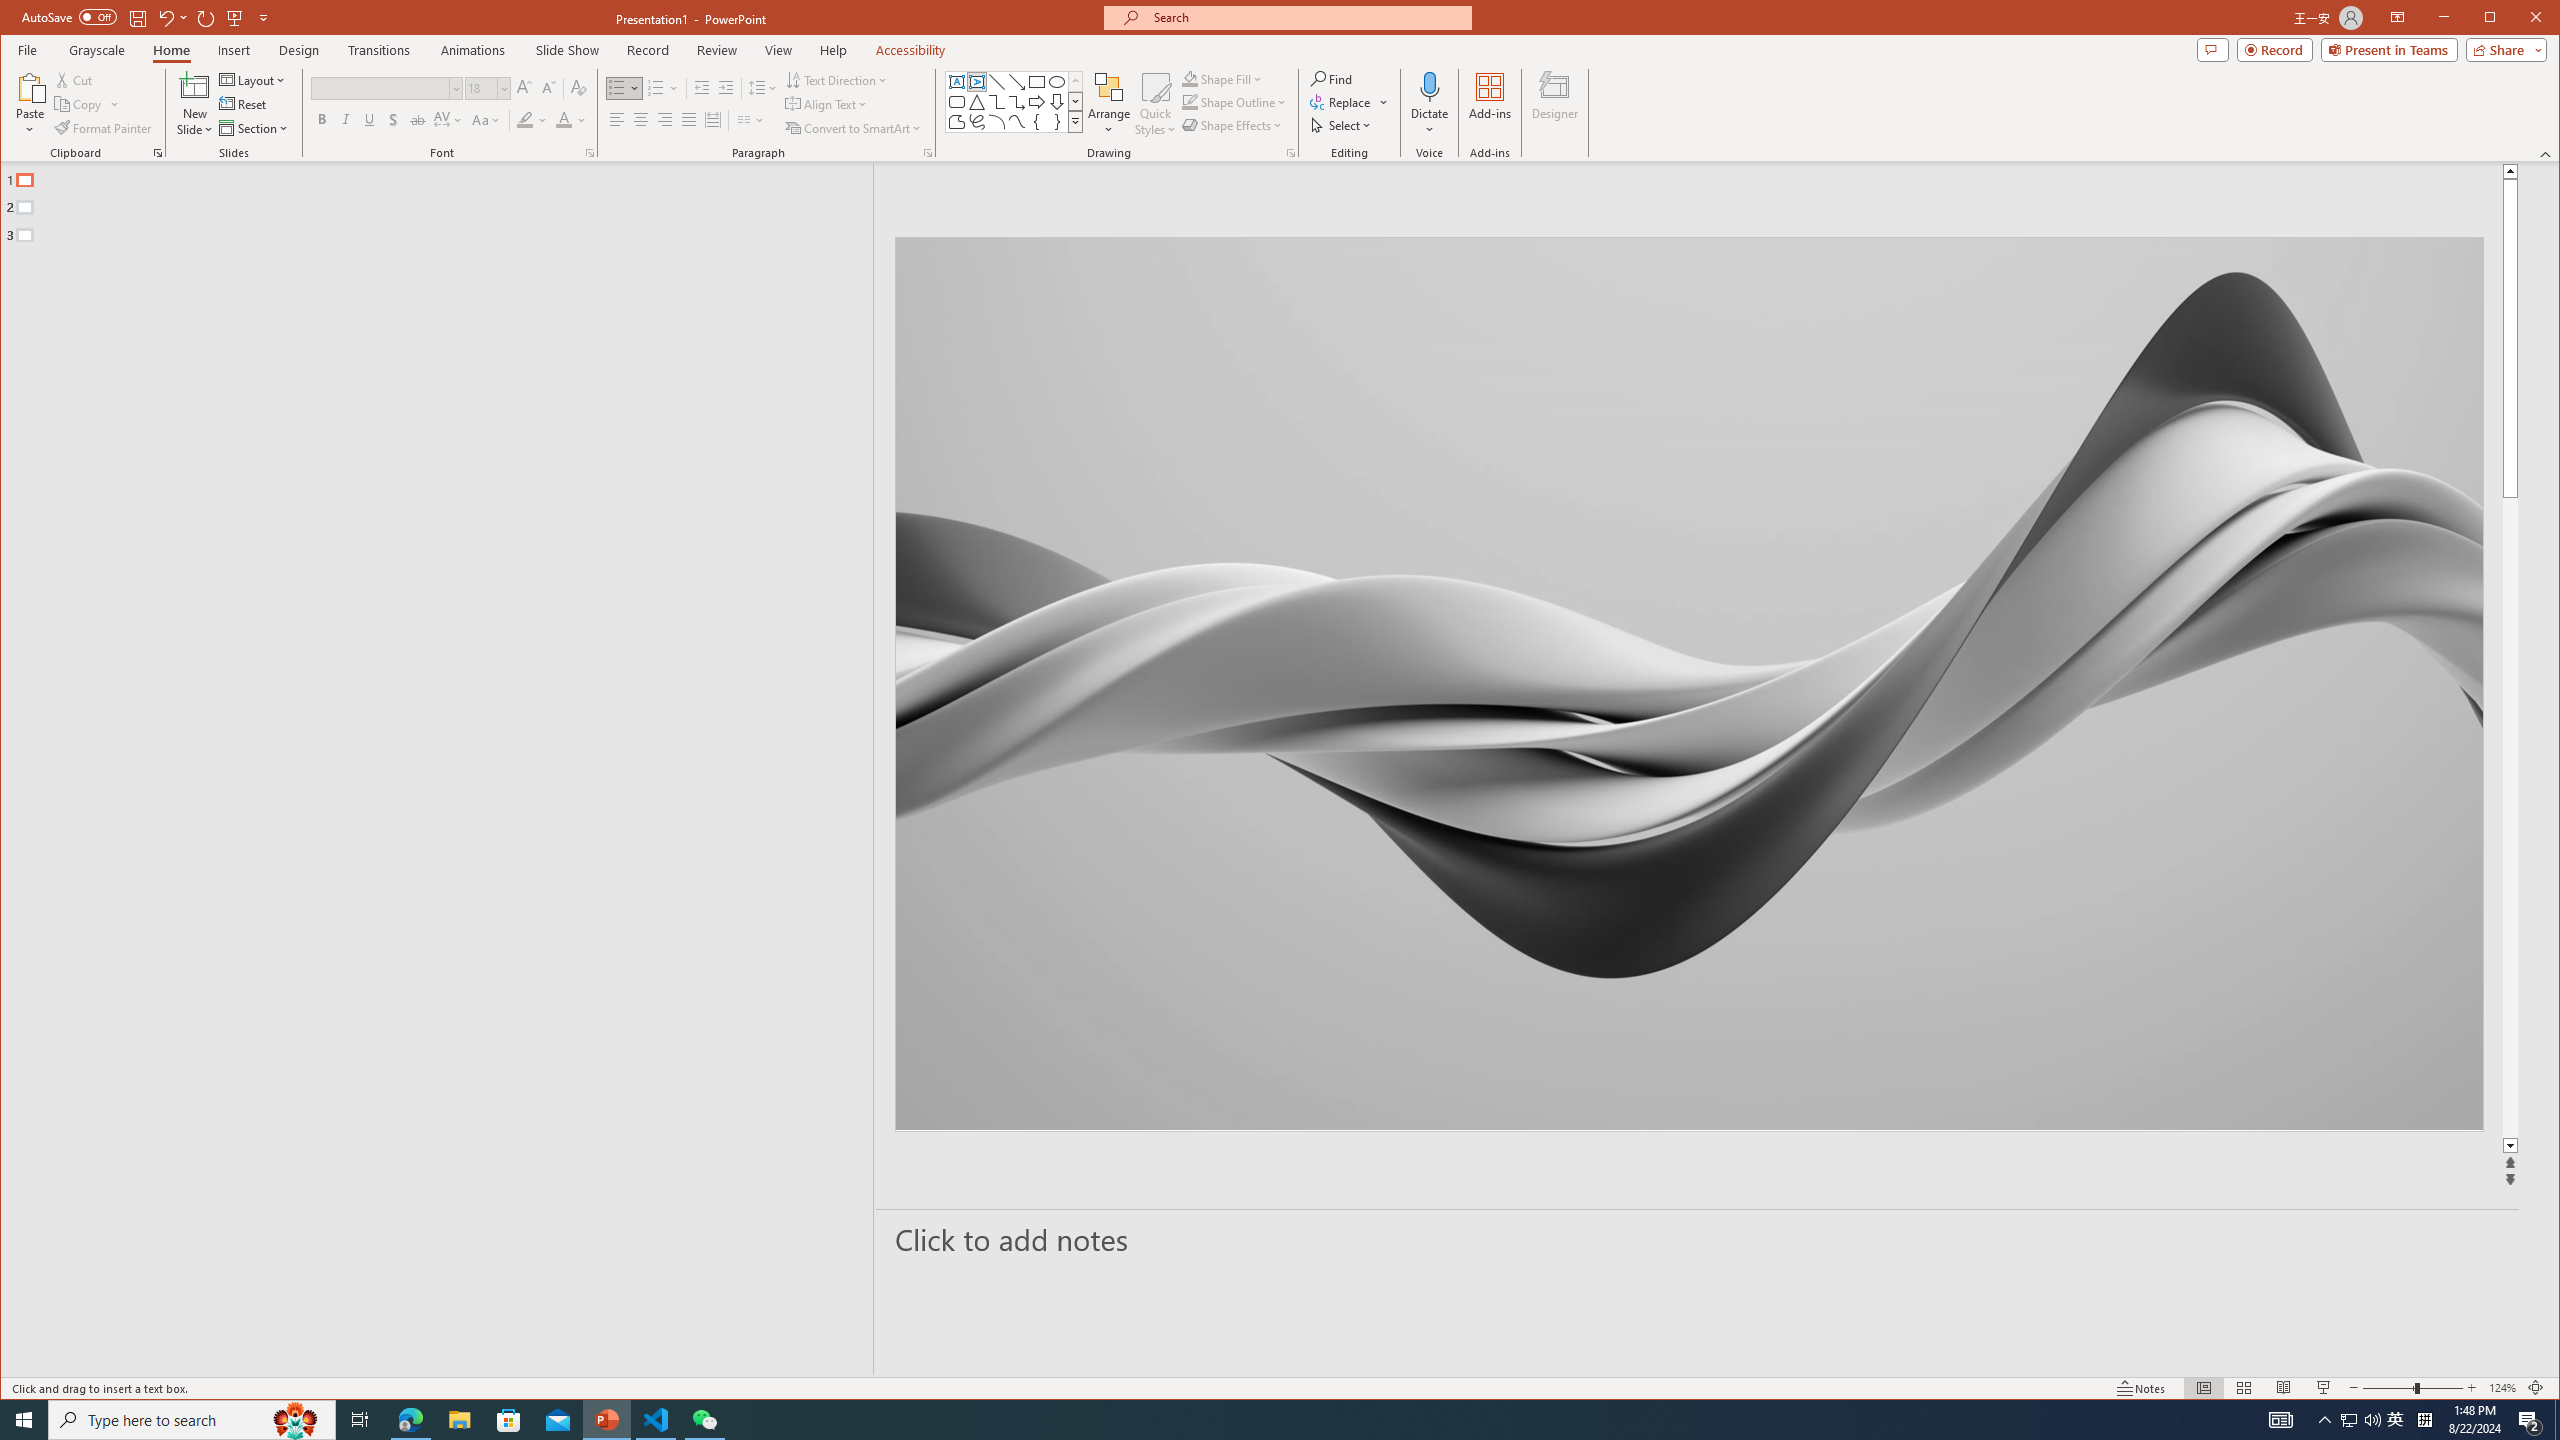 The height and width of the screenshot is (1440, 2560). I want to click on Wavy 3D art, so click(1690, 684).